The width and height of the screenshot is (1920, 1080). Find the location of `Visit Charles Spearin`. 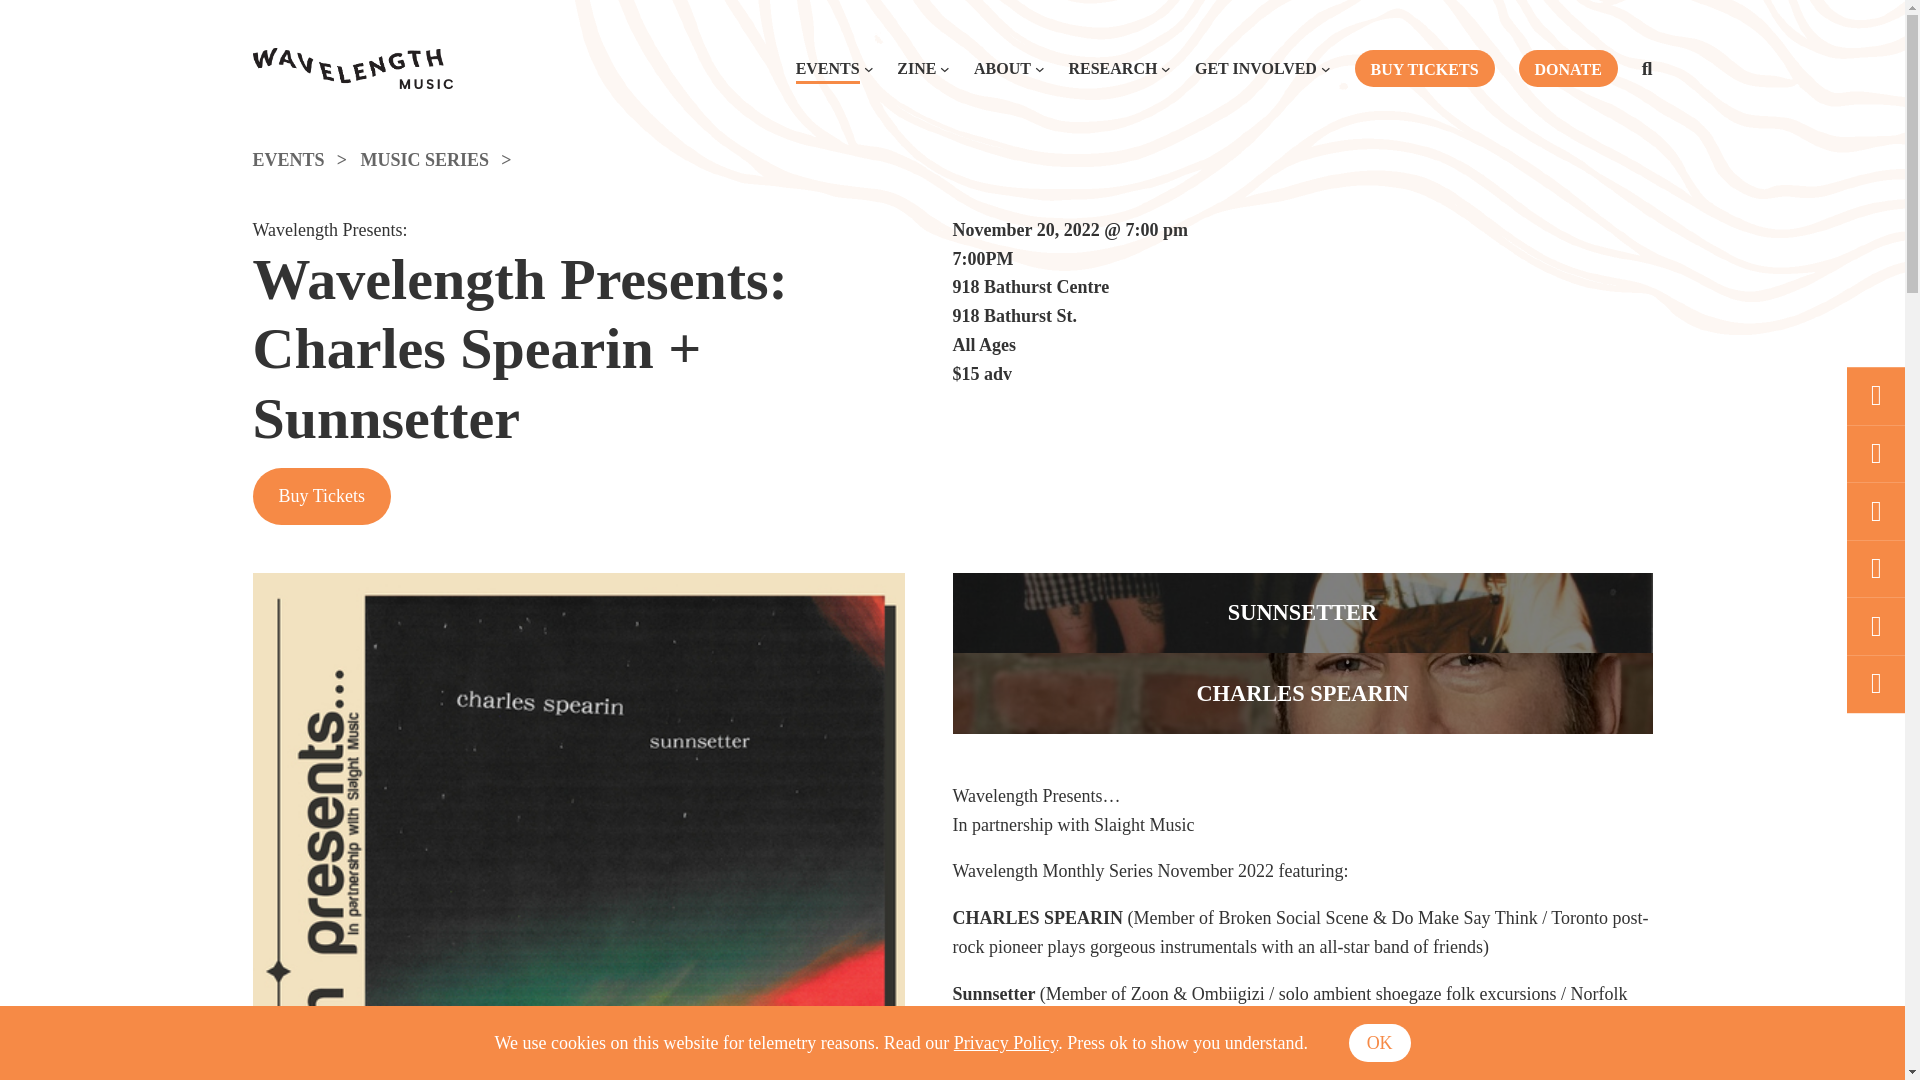

Visit Charles Spearin is located at coordinates (1302, 694).